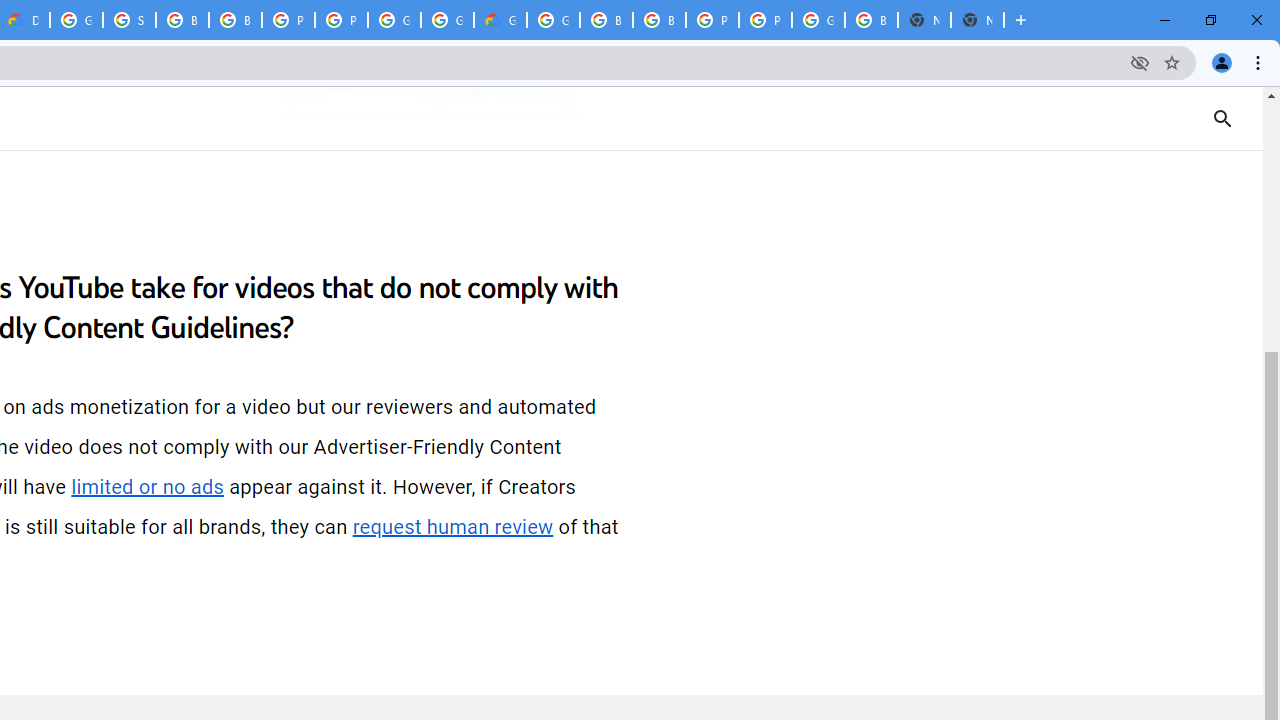 The width and height of the screenshot is (1280, 720). What do you see at coordinates (453, 527) in the screenshot?
I see `request human review` at bounding box center [453, 527].